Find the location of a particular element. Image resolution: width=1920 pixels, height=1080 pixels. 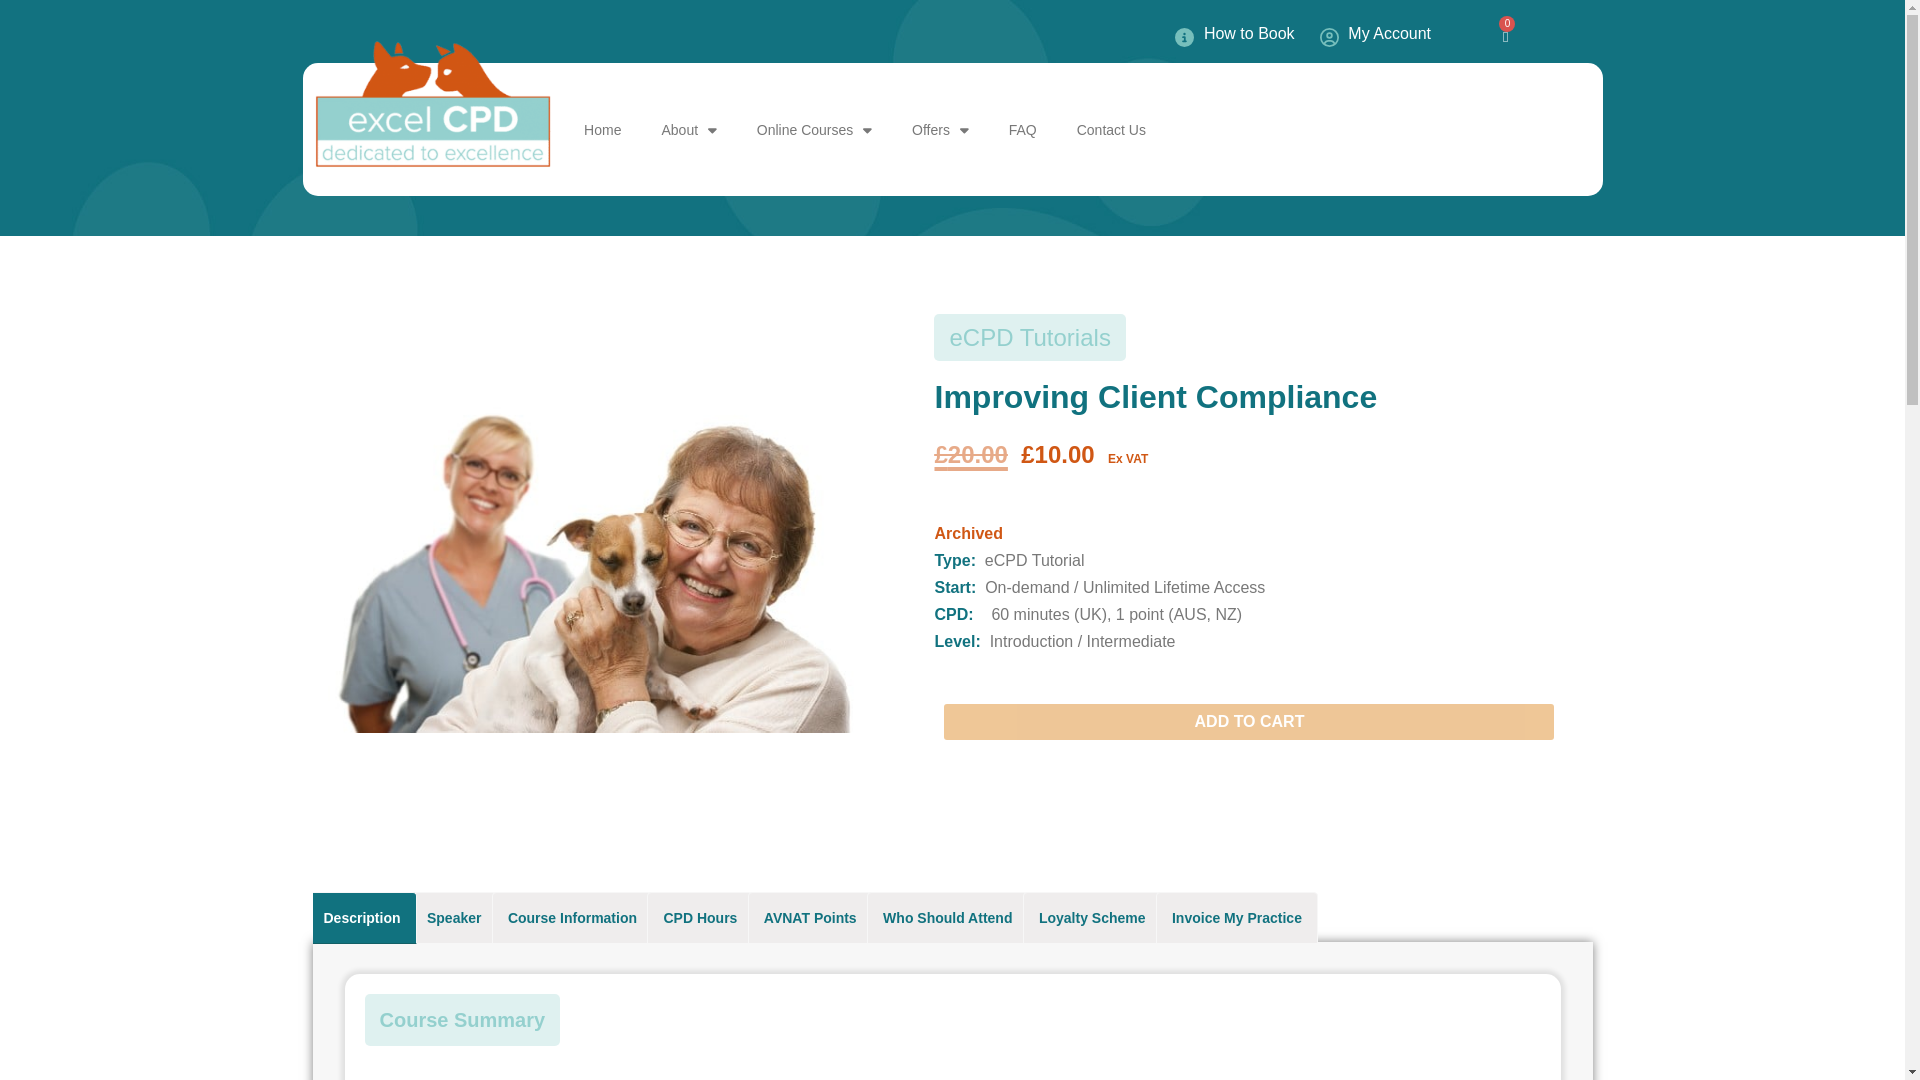

Contact Us is located at coordinates (1111, 130).